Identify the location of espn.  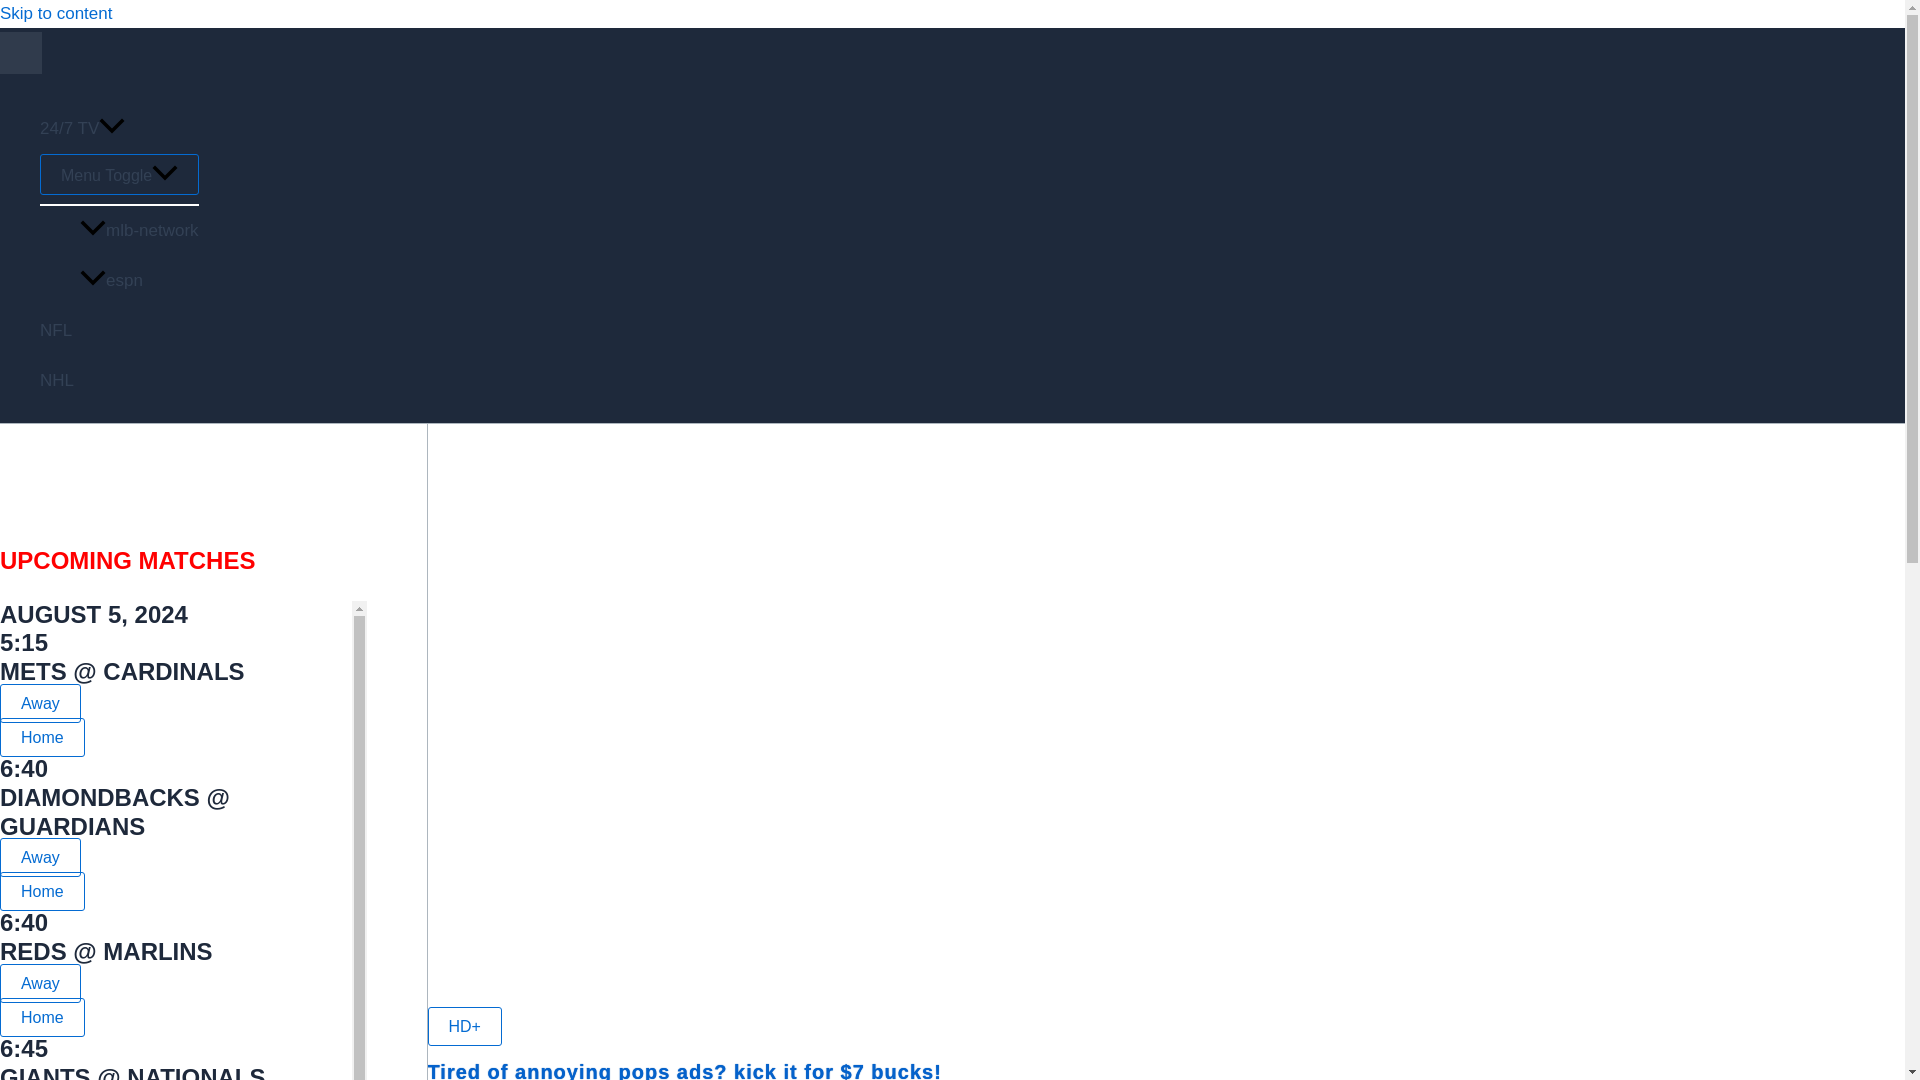
(140, 280).